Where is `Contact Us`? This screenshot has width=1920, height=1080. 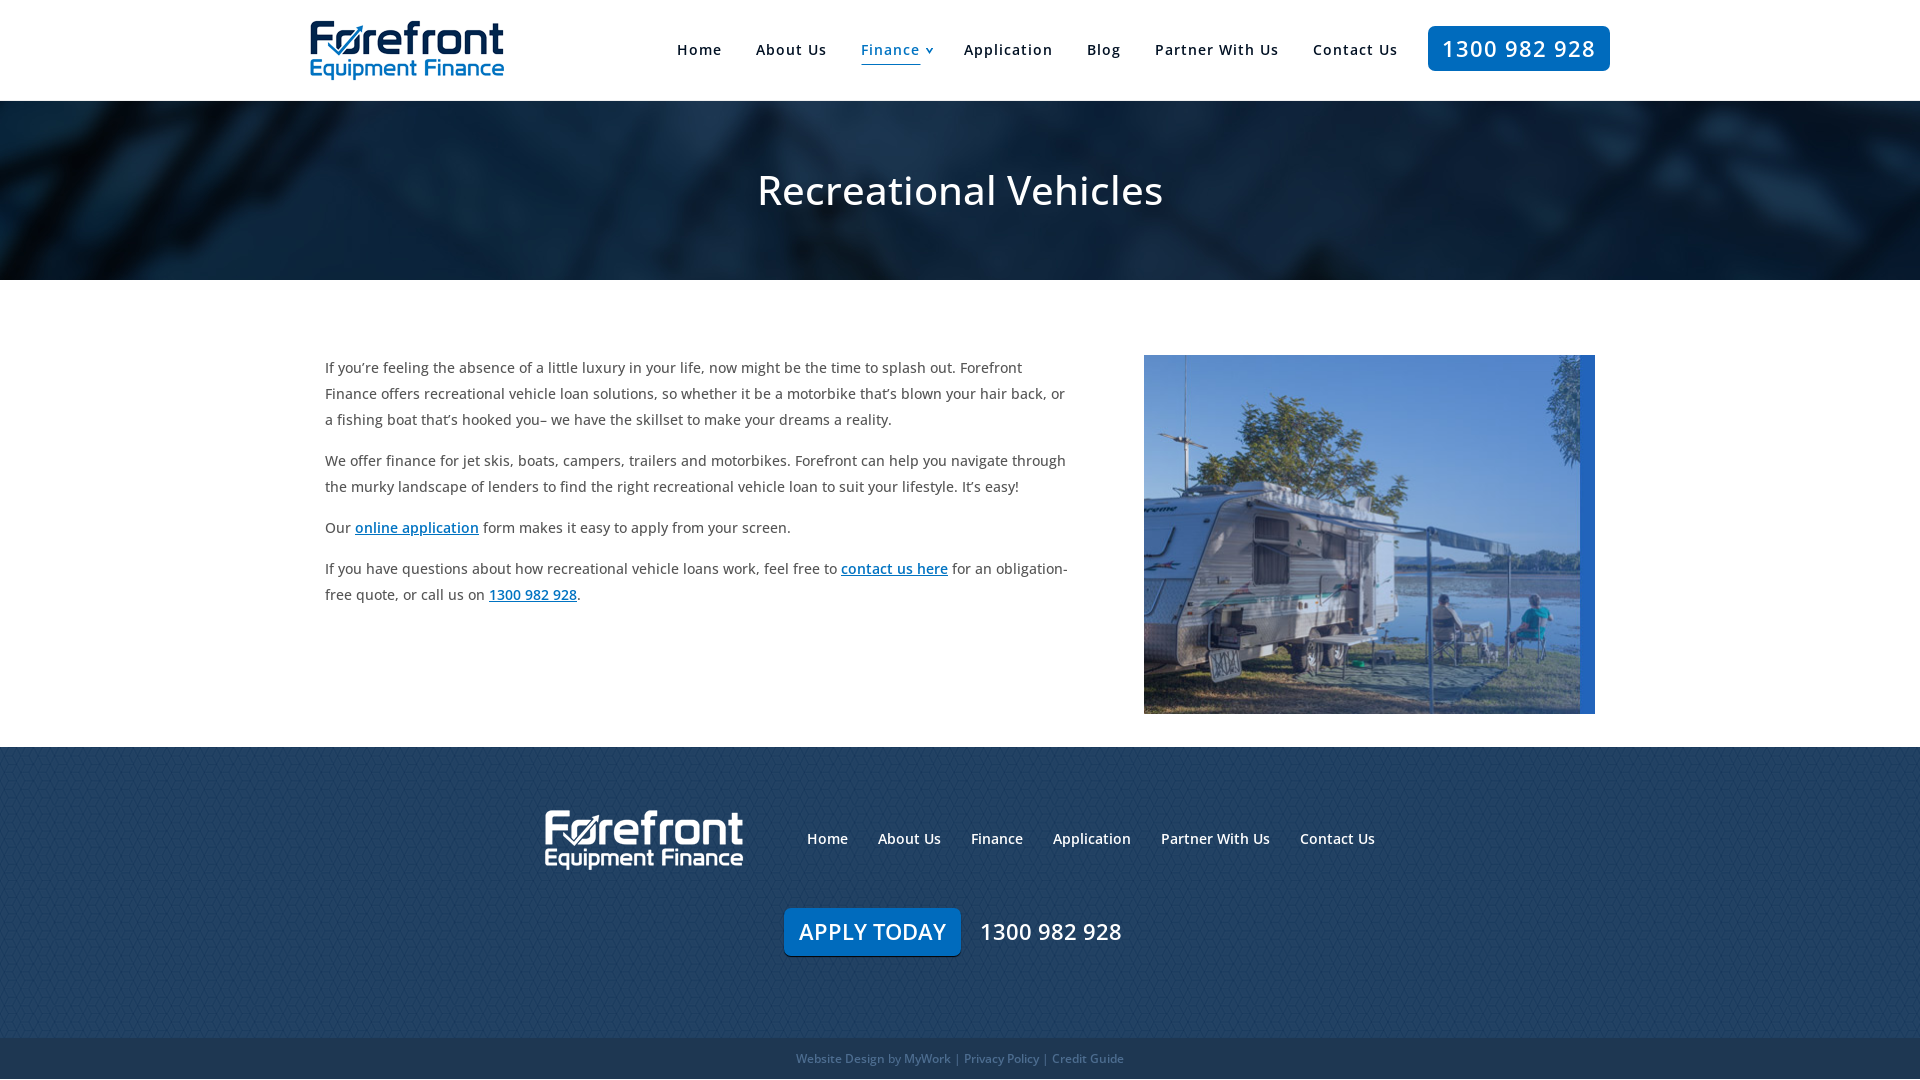 Contact Us is located at coordinates (1356, 50).